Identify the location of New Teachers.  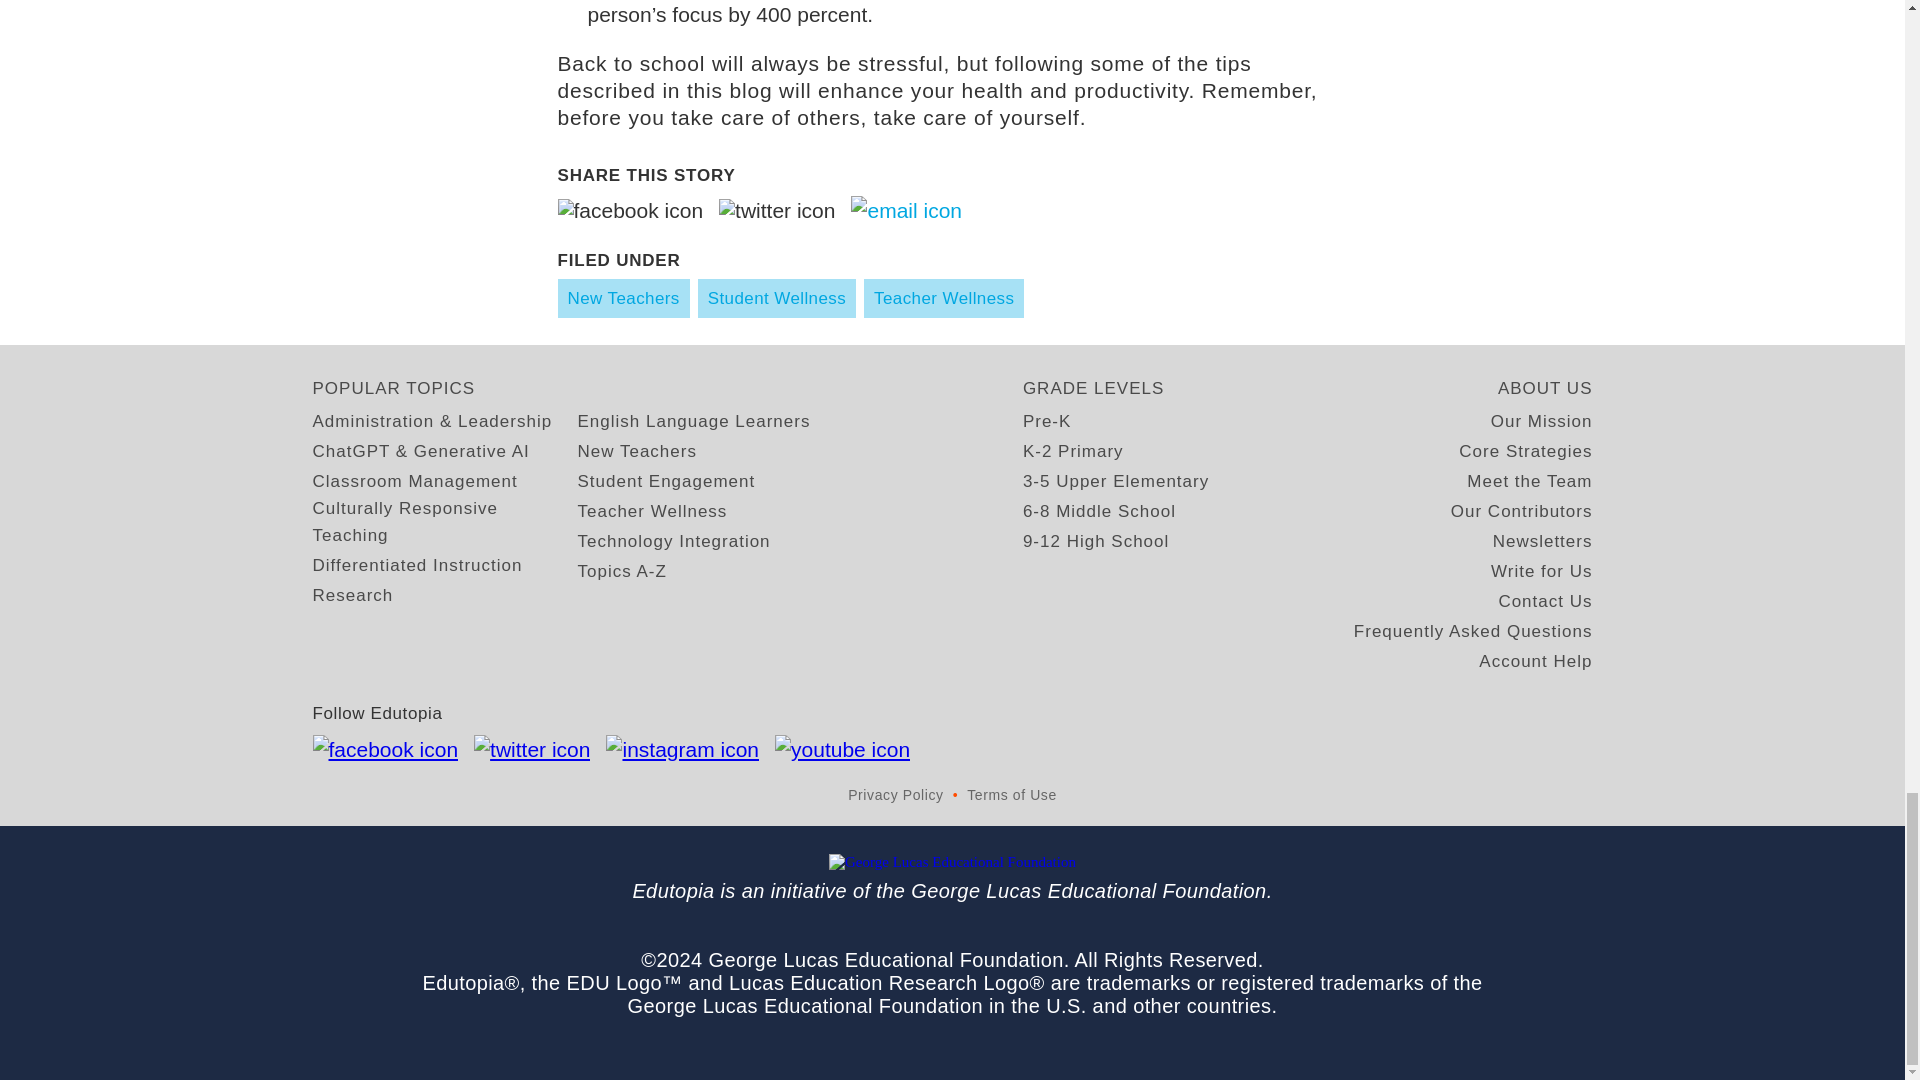
(636, 452).